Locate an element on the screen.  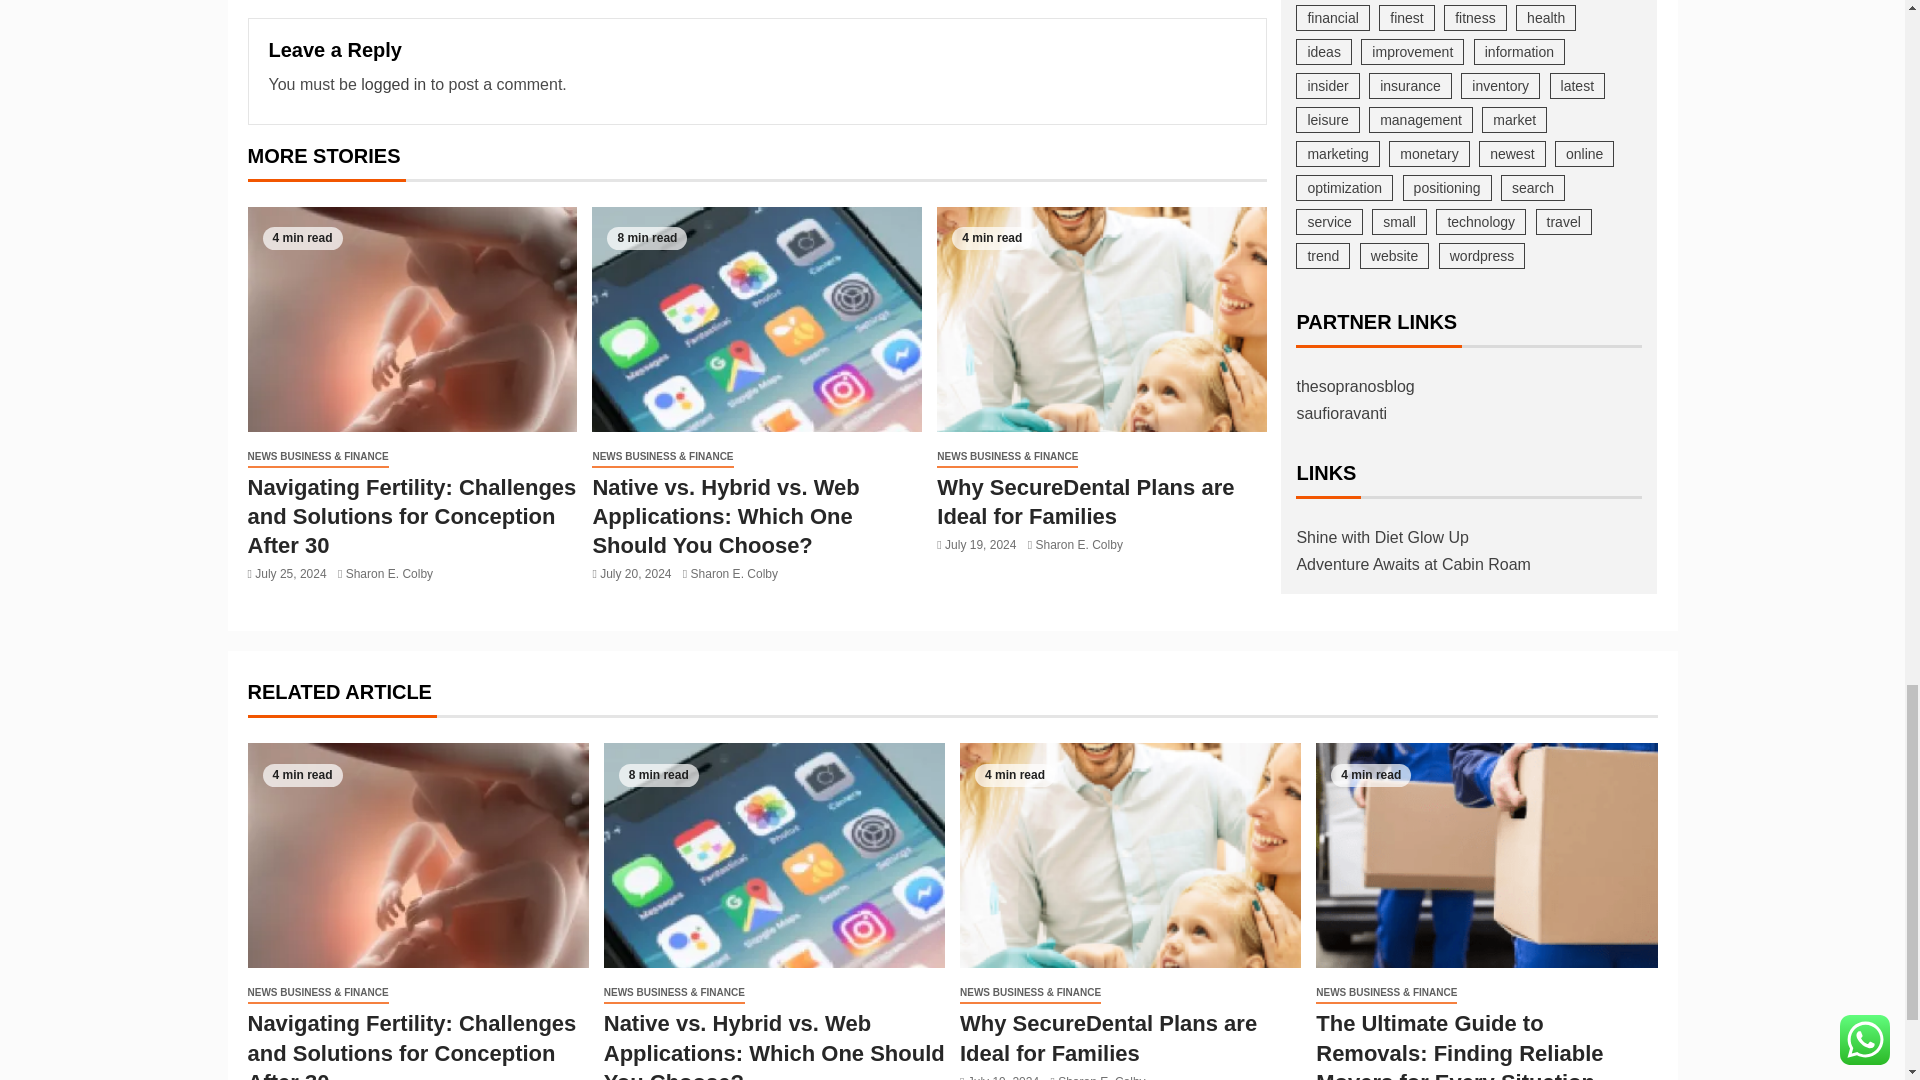
Why SecureDental Plans are Ideal for Families is located at coordinates (1102, 320).